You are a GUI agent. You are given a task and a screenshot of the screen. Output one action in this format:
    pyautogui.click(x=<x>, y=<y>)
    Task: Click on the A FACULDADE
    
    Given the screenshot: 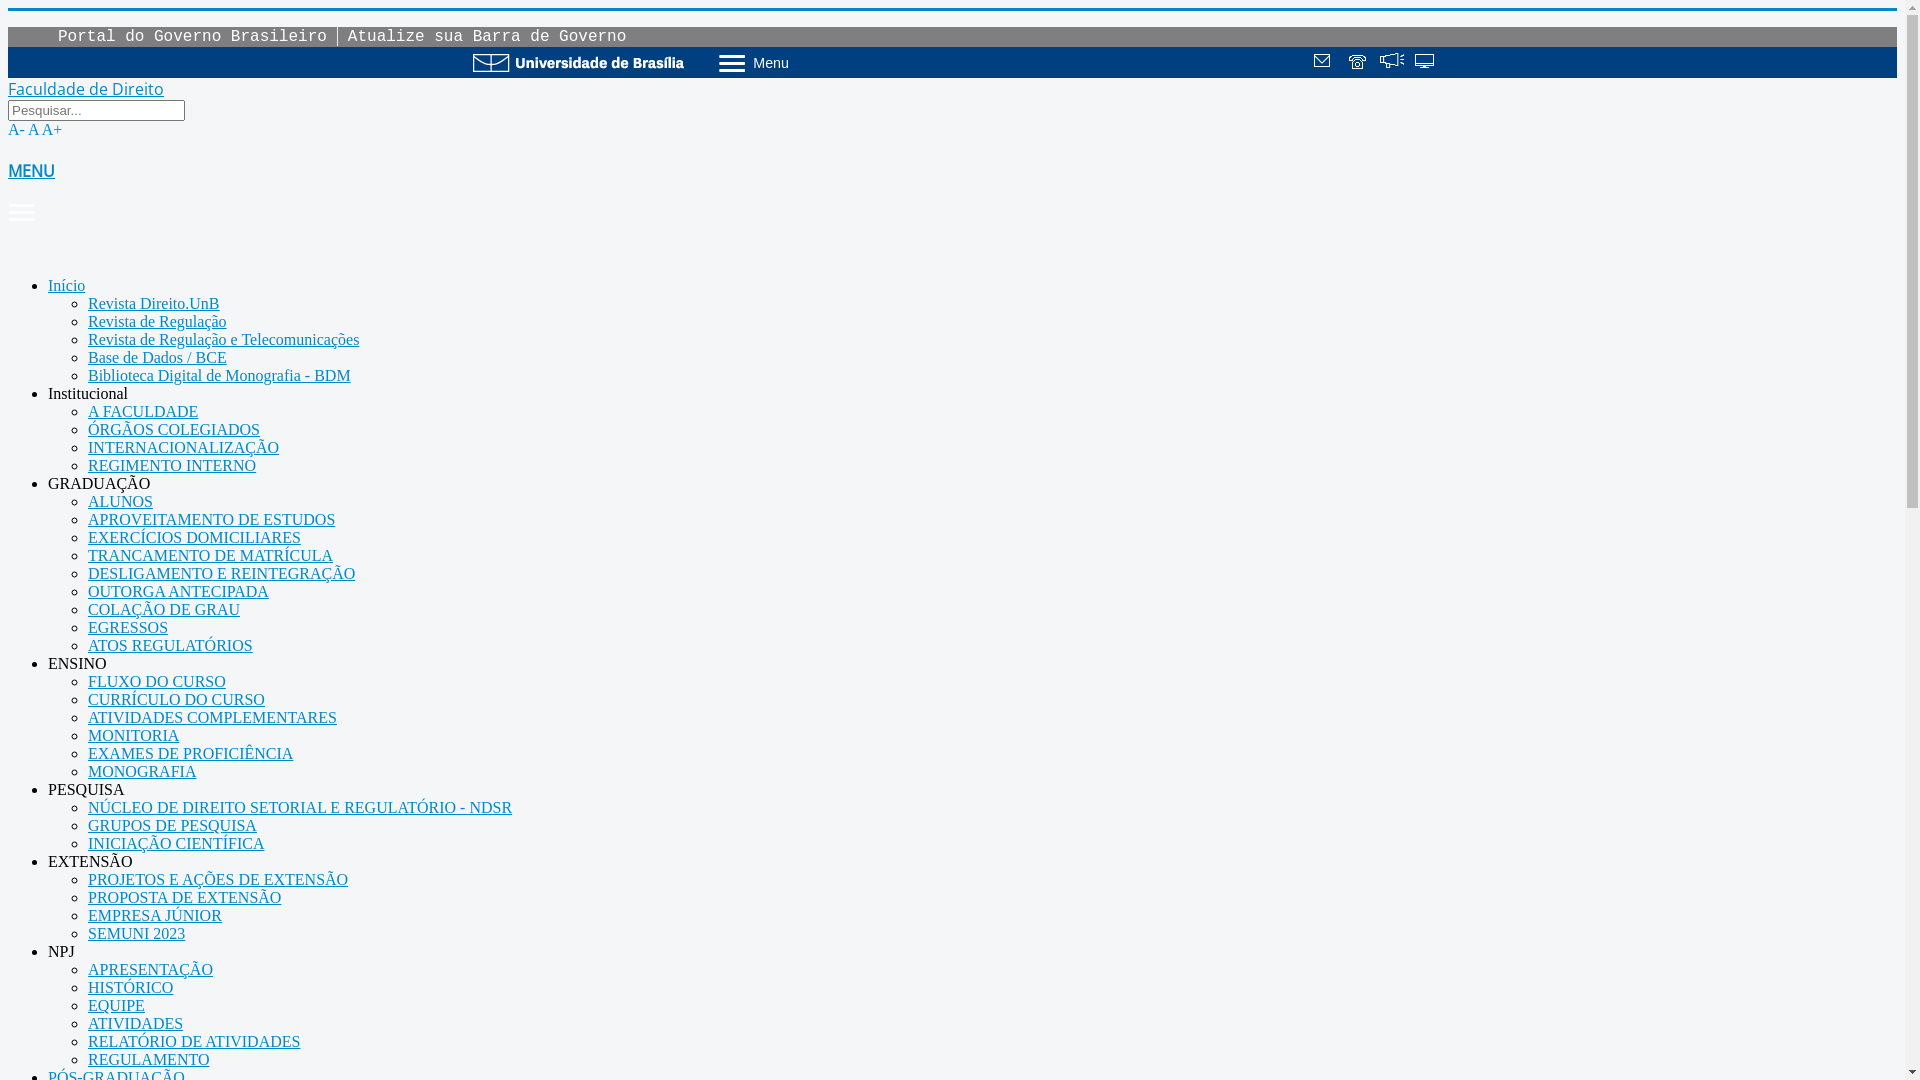 What is the action you would take?
    pyautogui.click(x=143, y=412)
    